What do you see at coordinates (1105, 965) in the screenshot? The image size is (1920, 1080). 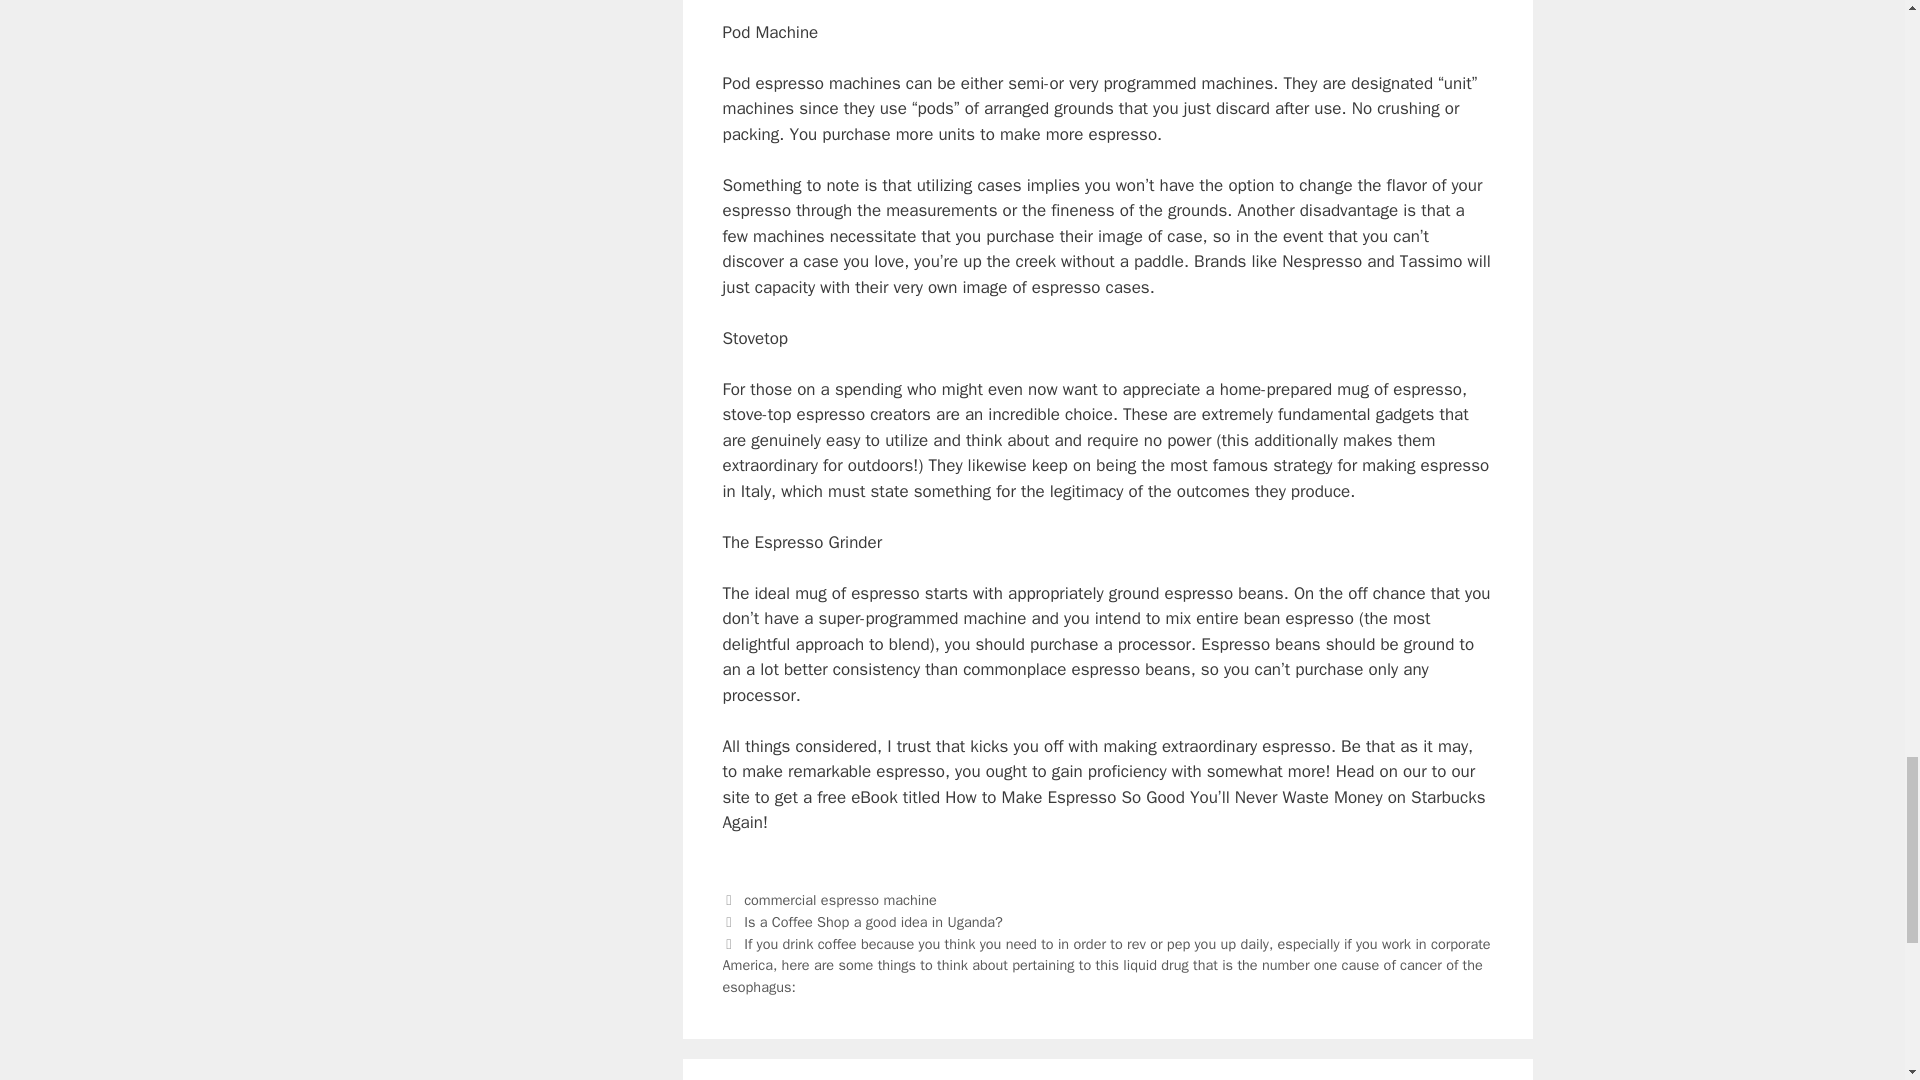 I see `Next` at bounding box center [1105, 965].